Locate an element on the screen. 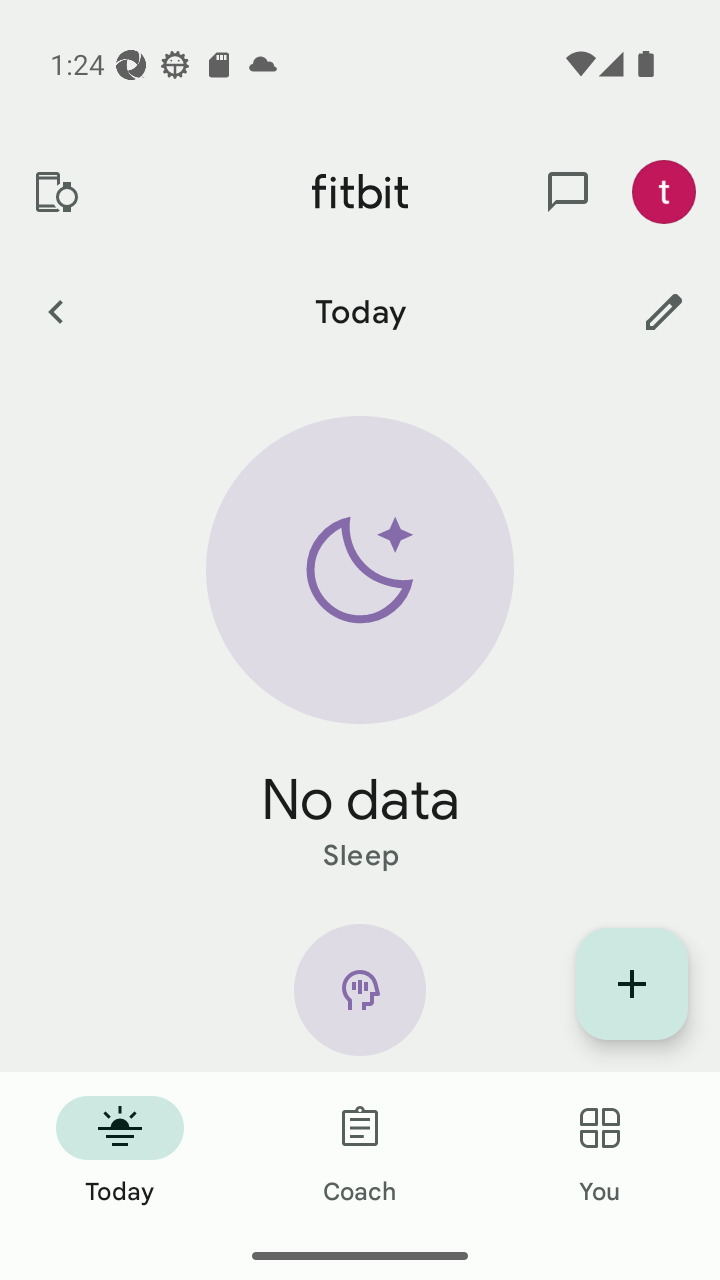  Display list of quick log entries is located at coordinates (632, 984).